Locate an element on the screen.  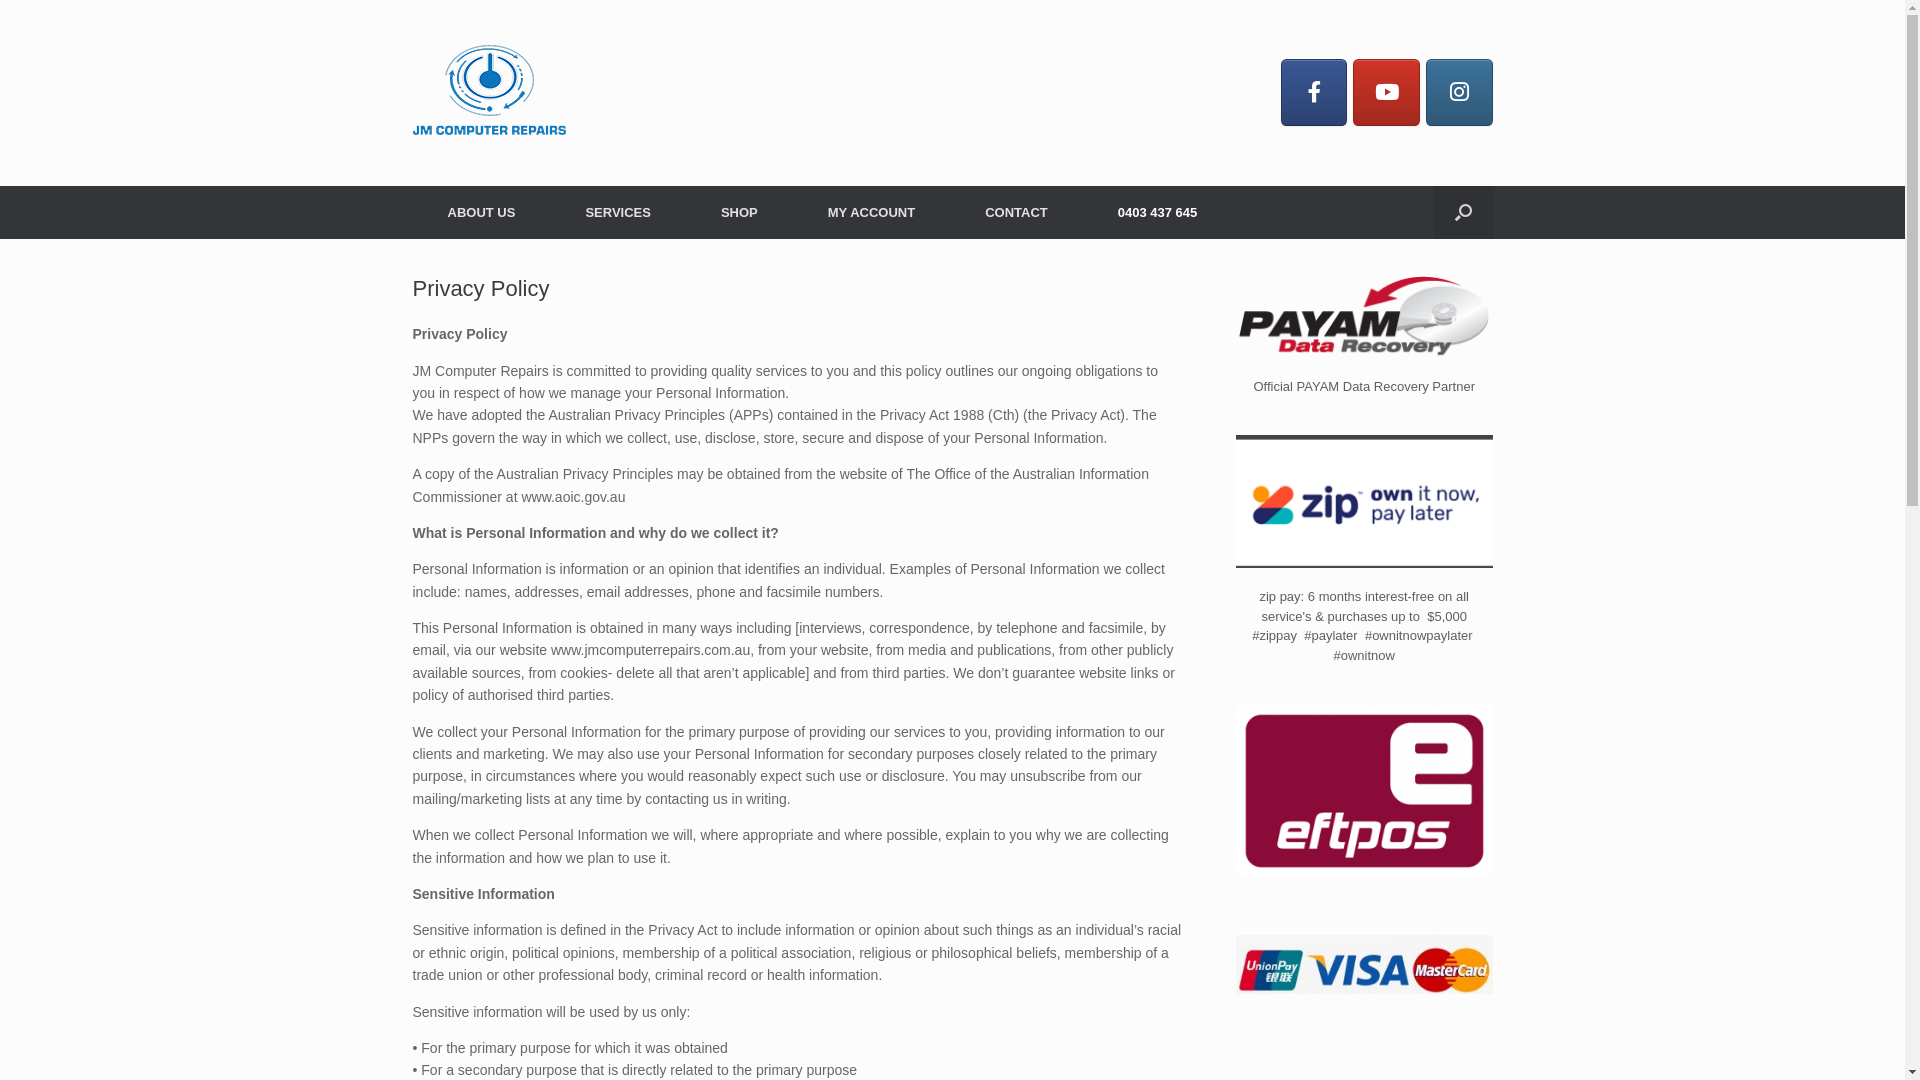
JM Computer Repairs on Youtube is located at coordinates (1386, 92).